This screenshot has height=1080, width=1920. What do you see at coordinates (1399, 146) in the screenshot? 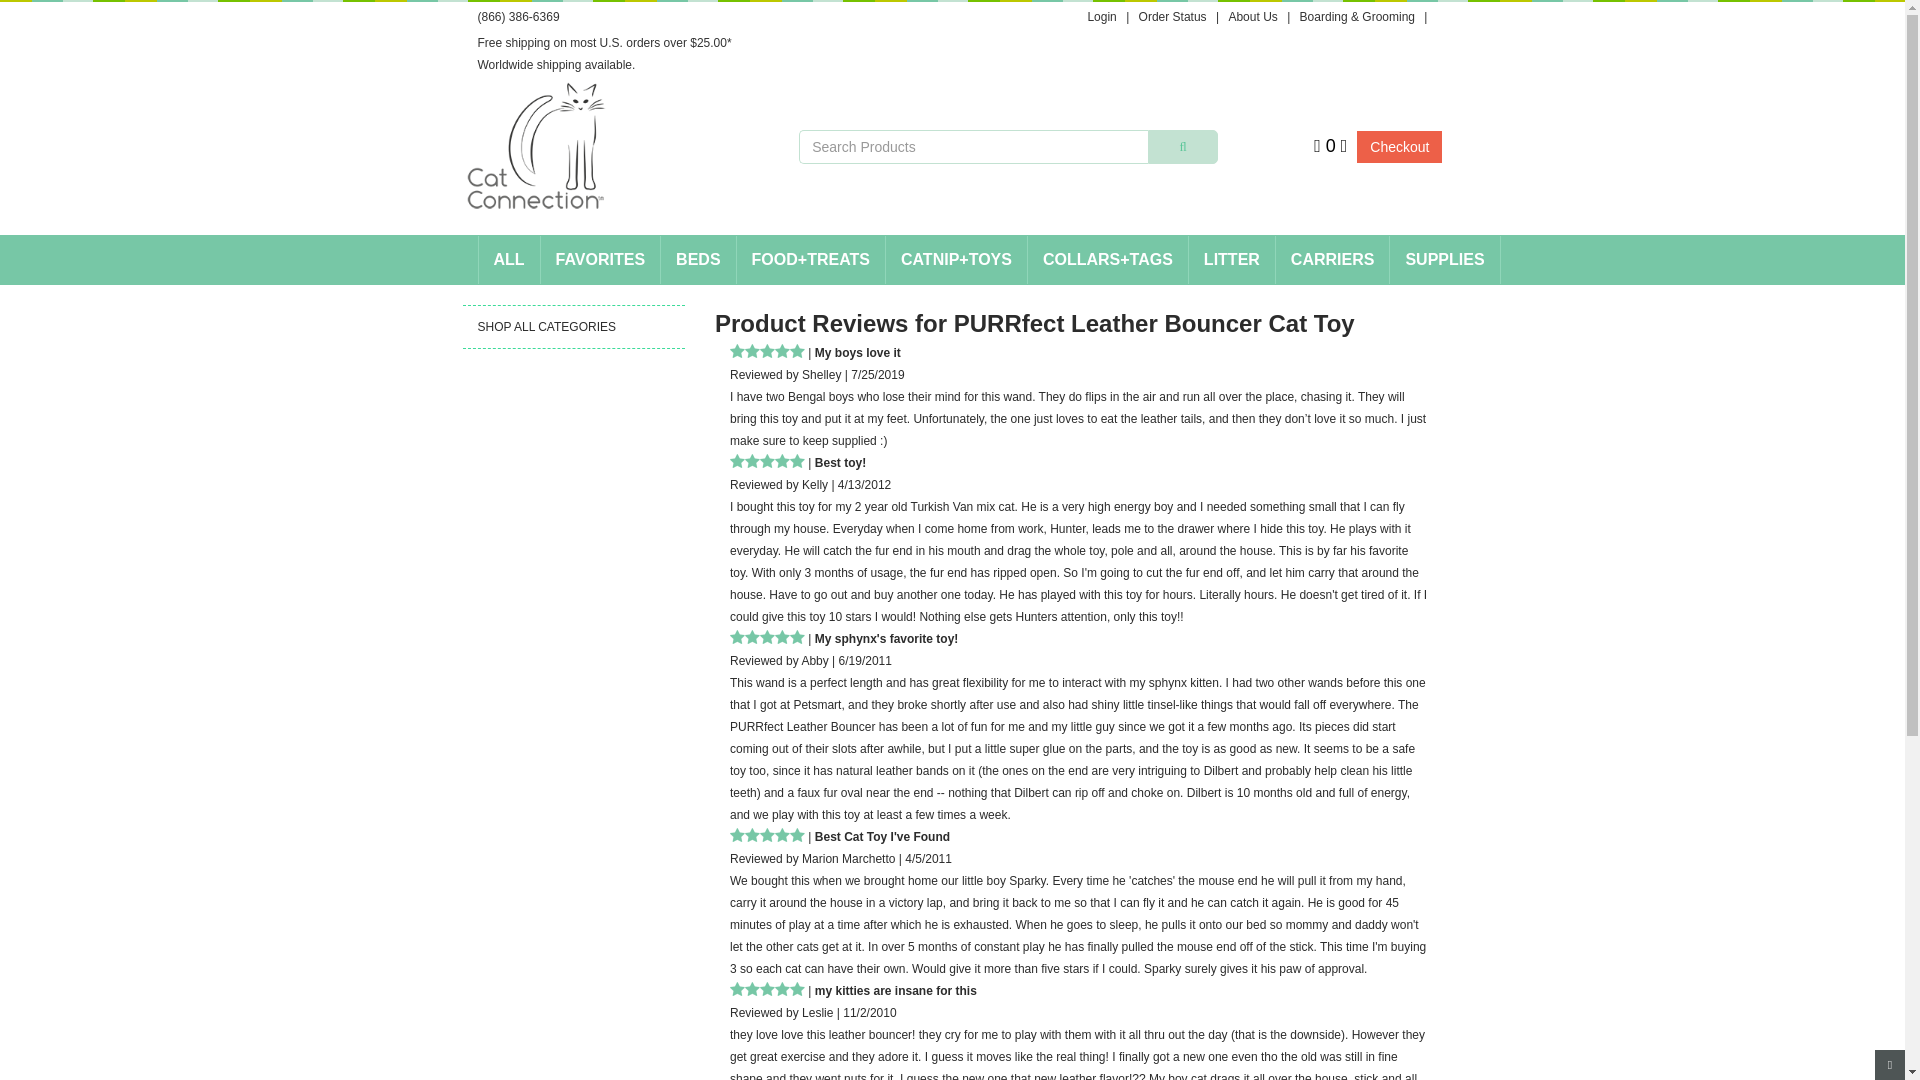
I see `Checkout` at bounding box center [1399, 146].